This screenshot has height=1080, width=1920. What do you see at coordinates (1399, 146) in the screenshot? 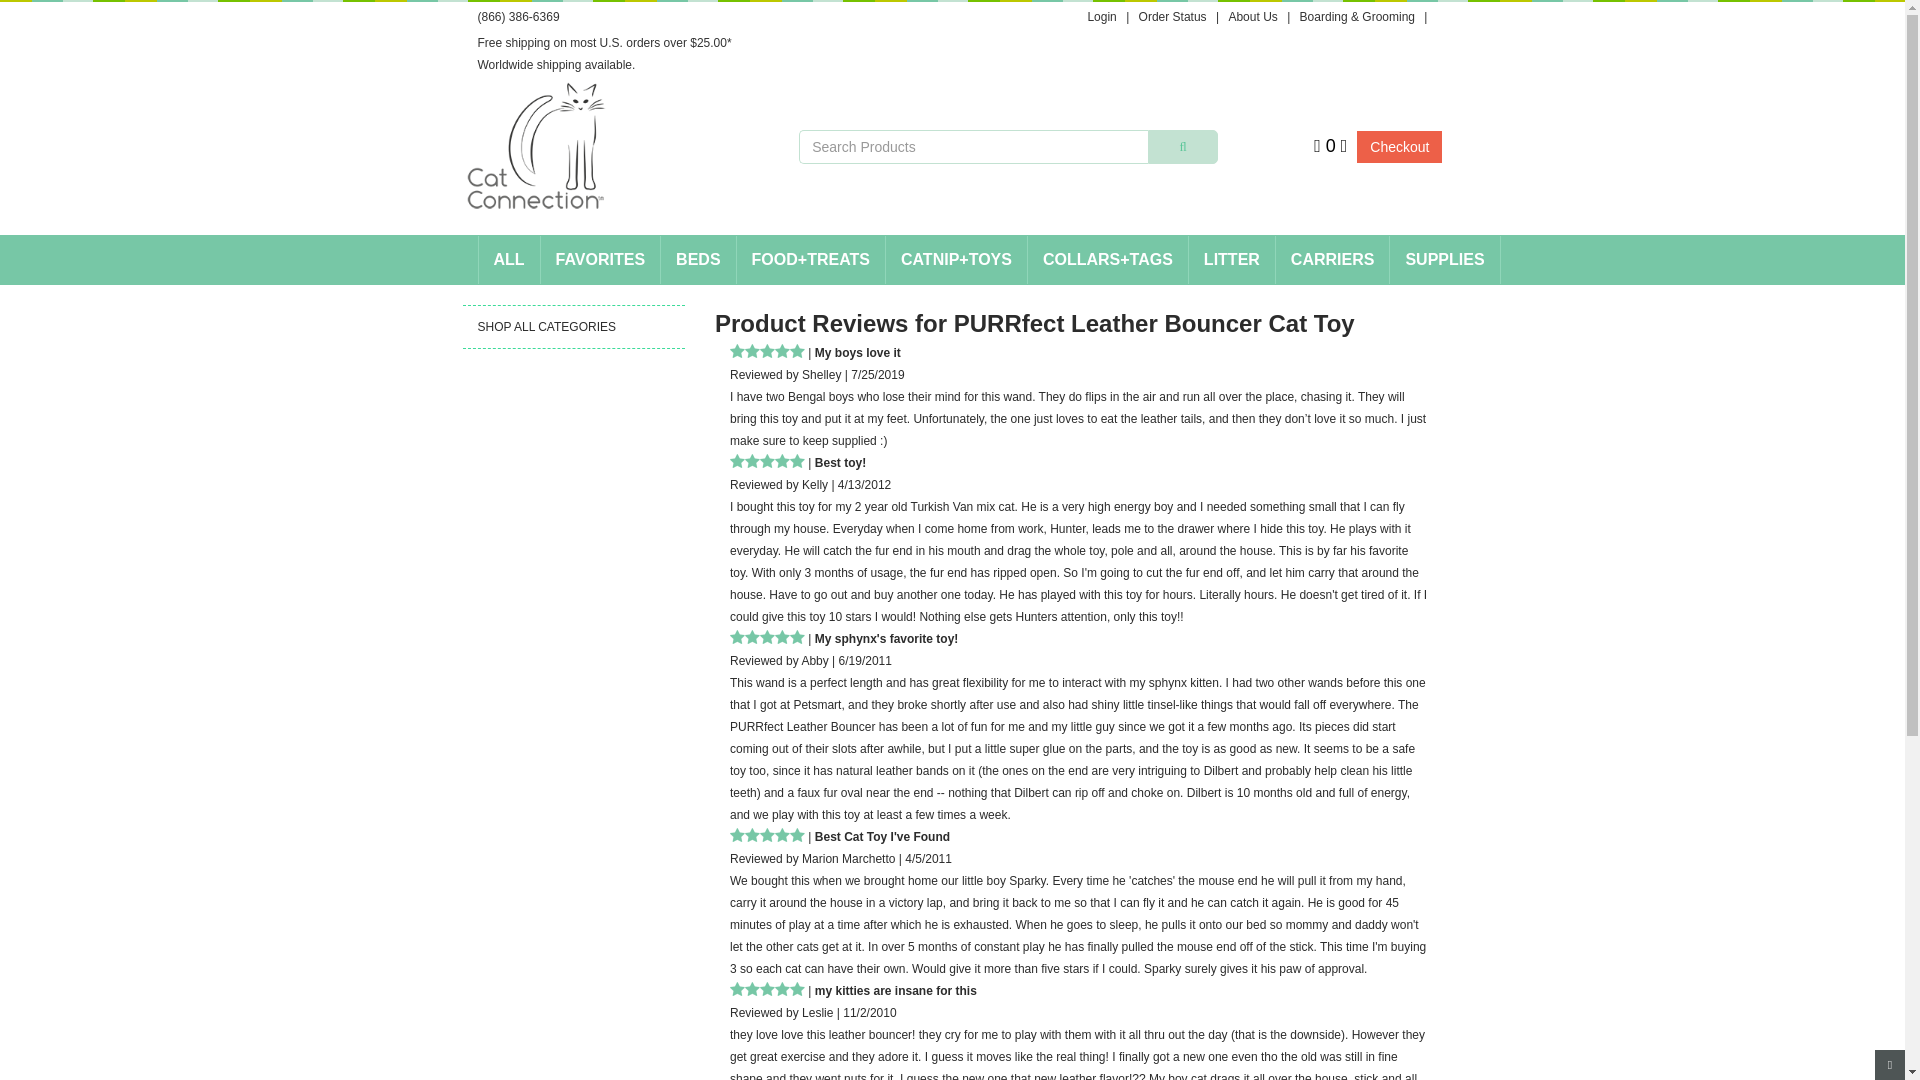
I see `Checkout` at bounding box center [1399, 146].